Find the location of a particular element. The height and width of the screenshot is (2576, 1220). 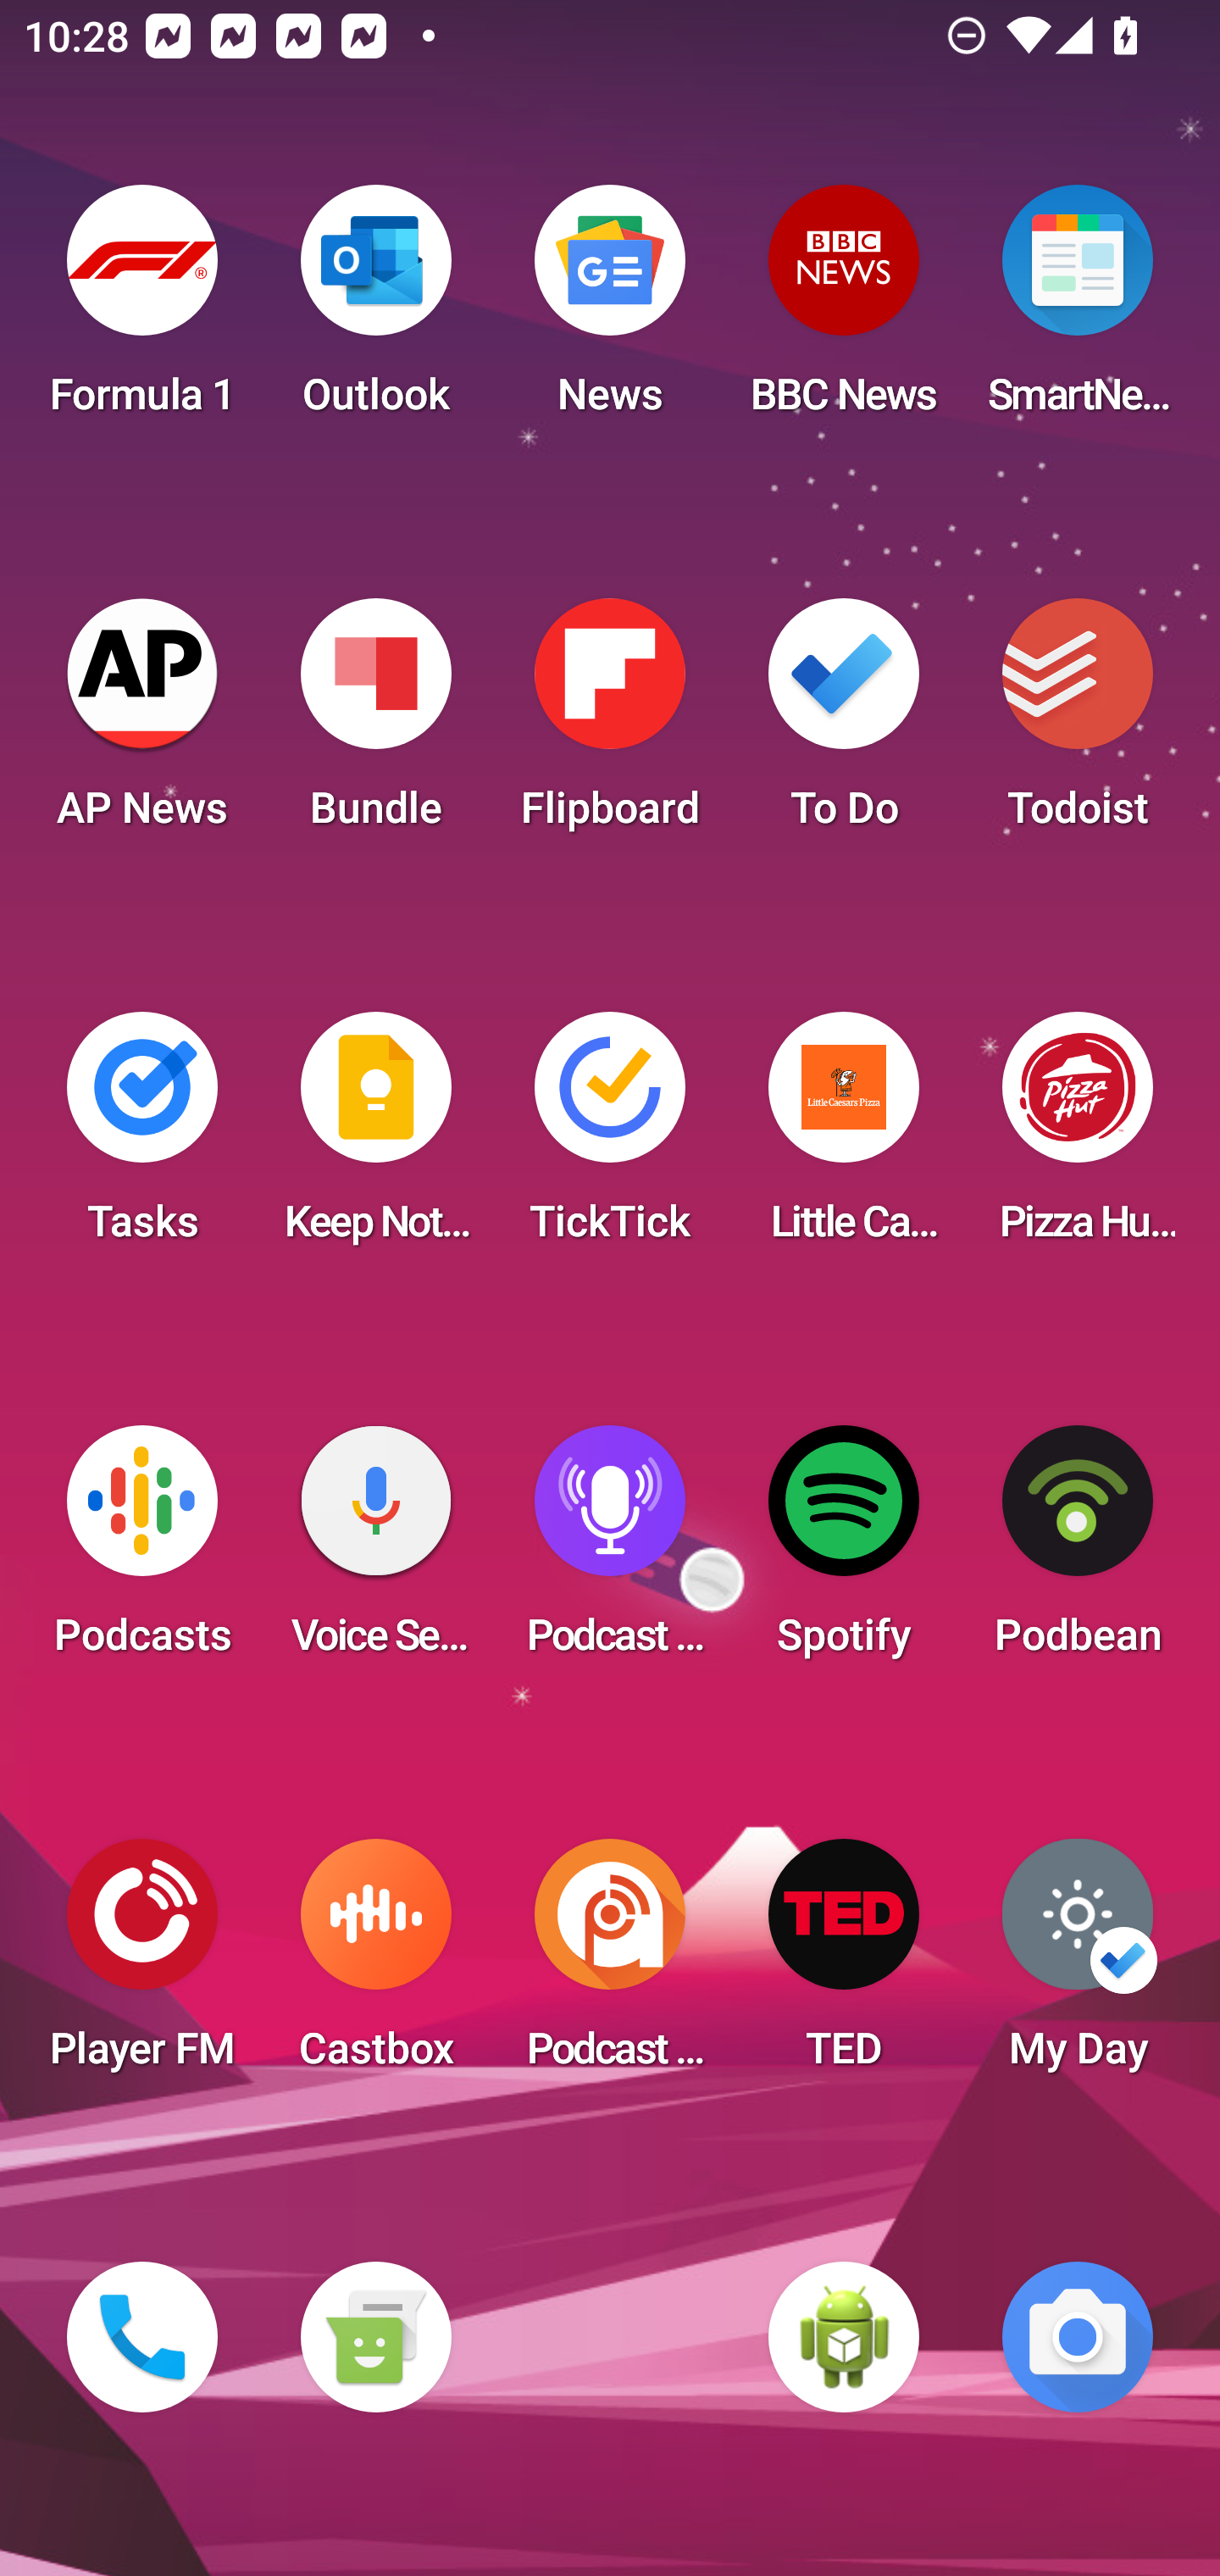

Spotify is located at coordinates (844, 1551).